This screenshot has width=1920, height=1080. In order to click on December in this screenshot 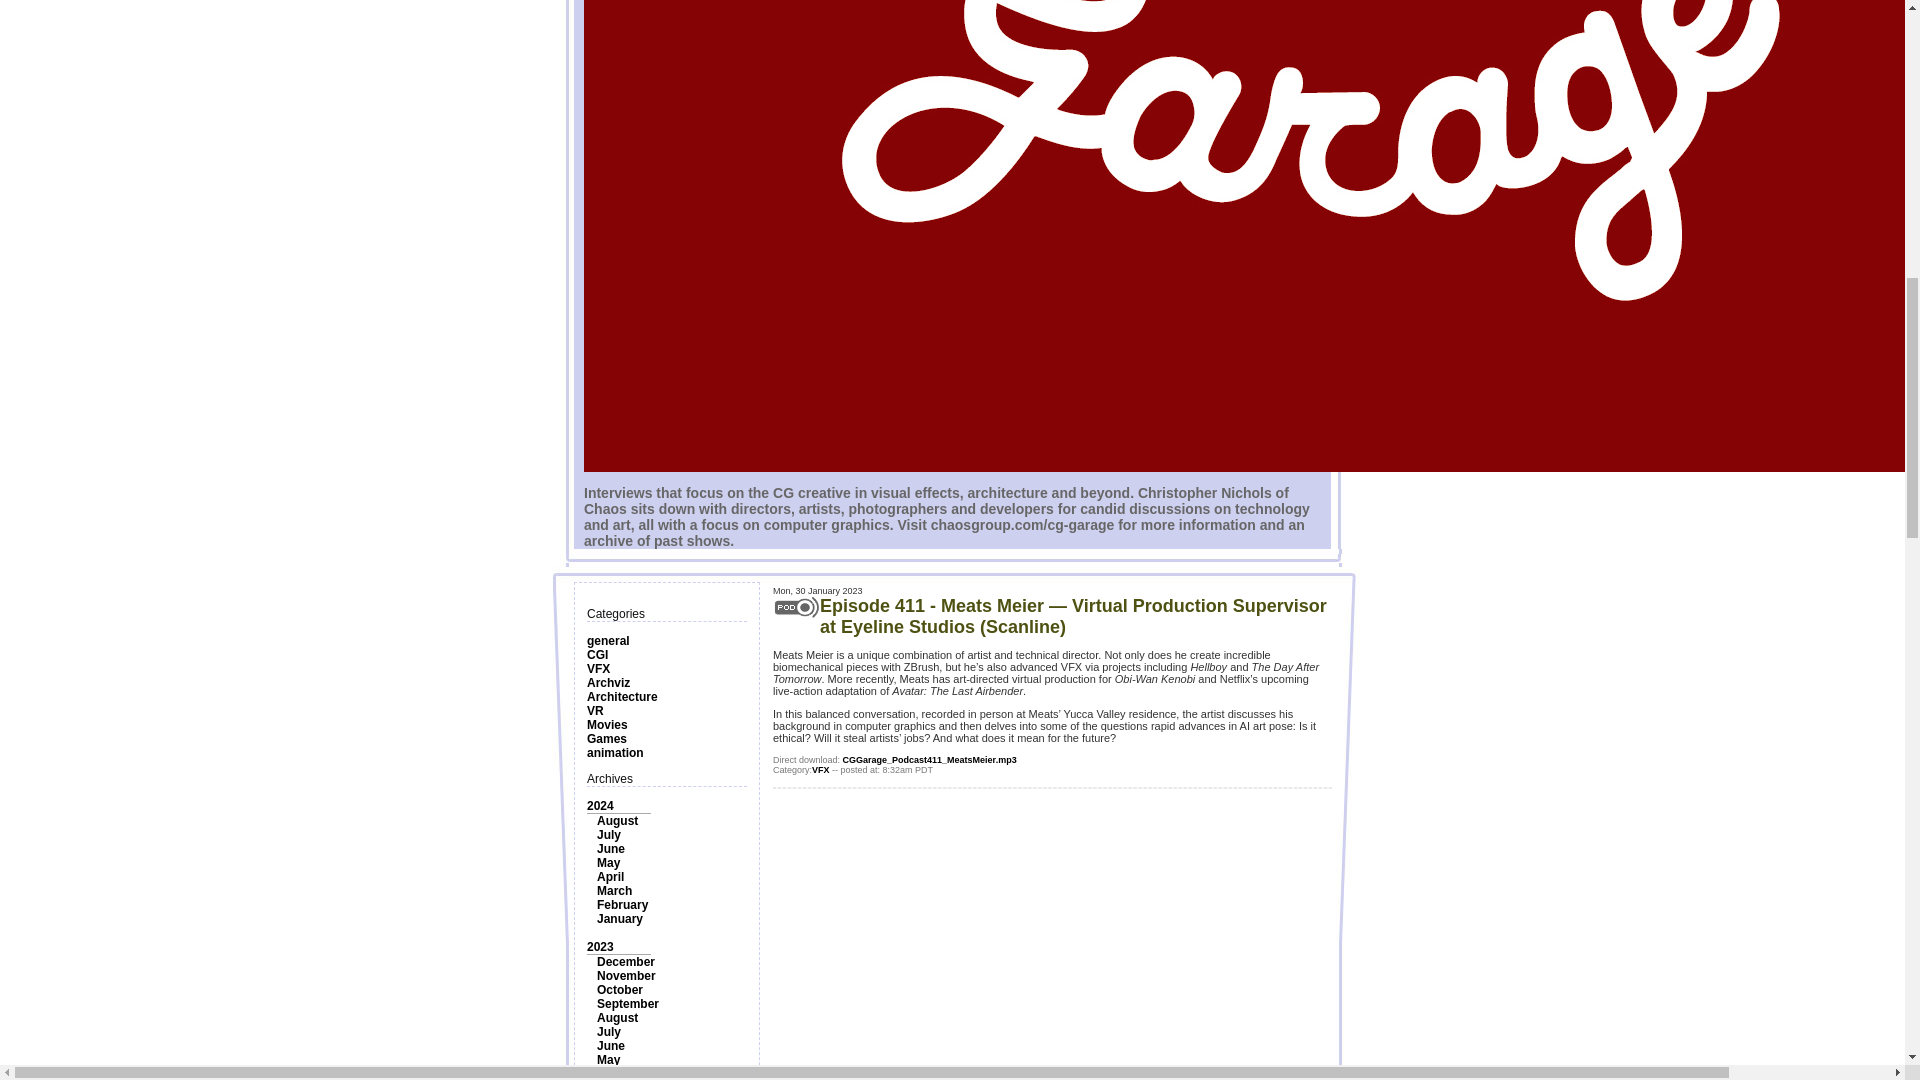, I will do `click(626, 961)`.